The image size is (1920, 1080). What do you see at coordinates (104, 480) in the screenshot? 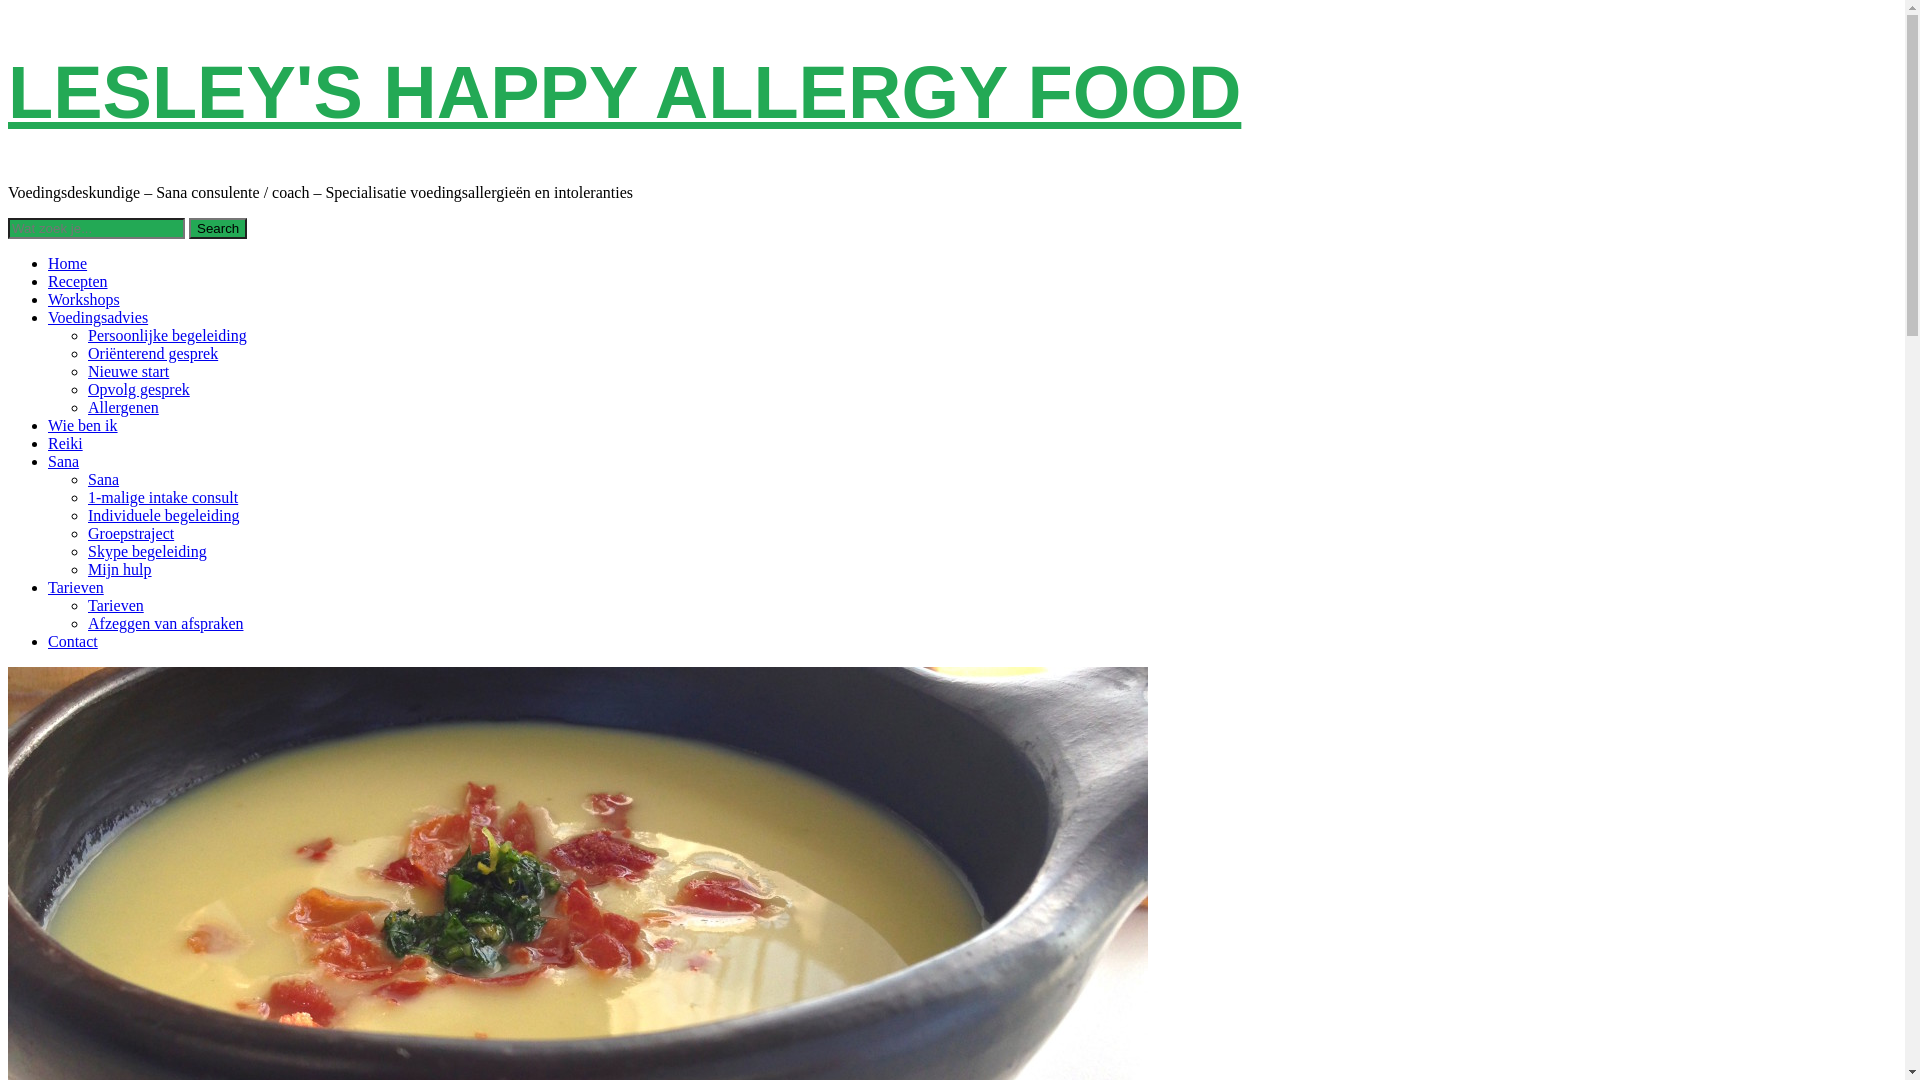
I see `Sana` at bounding box center [104, 480].